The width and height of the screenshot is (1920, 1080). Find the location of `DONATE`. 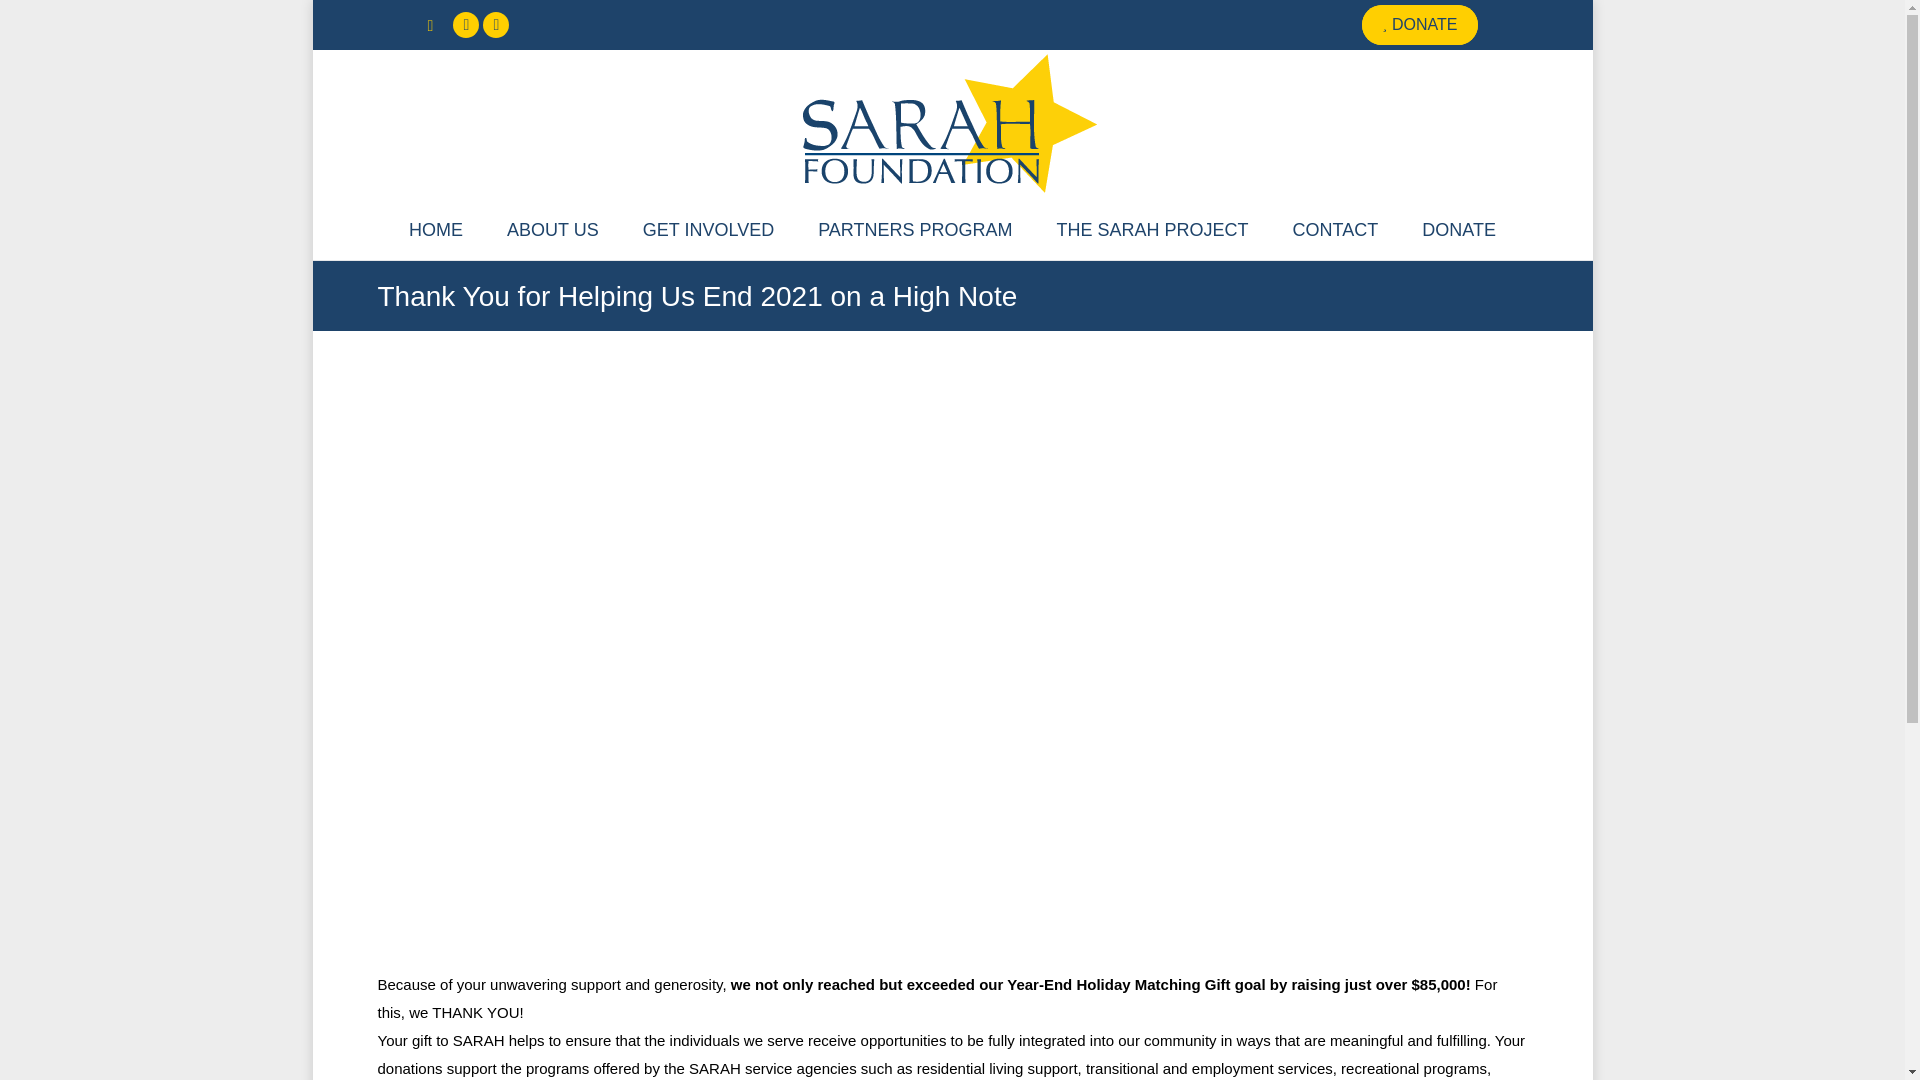

DONATE is located at coordinates (1458, 230).